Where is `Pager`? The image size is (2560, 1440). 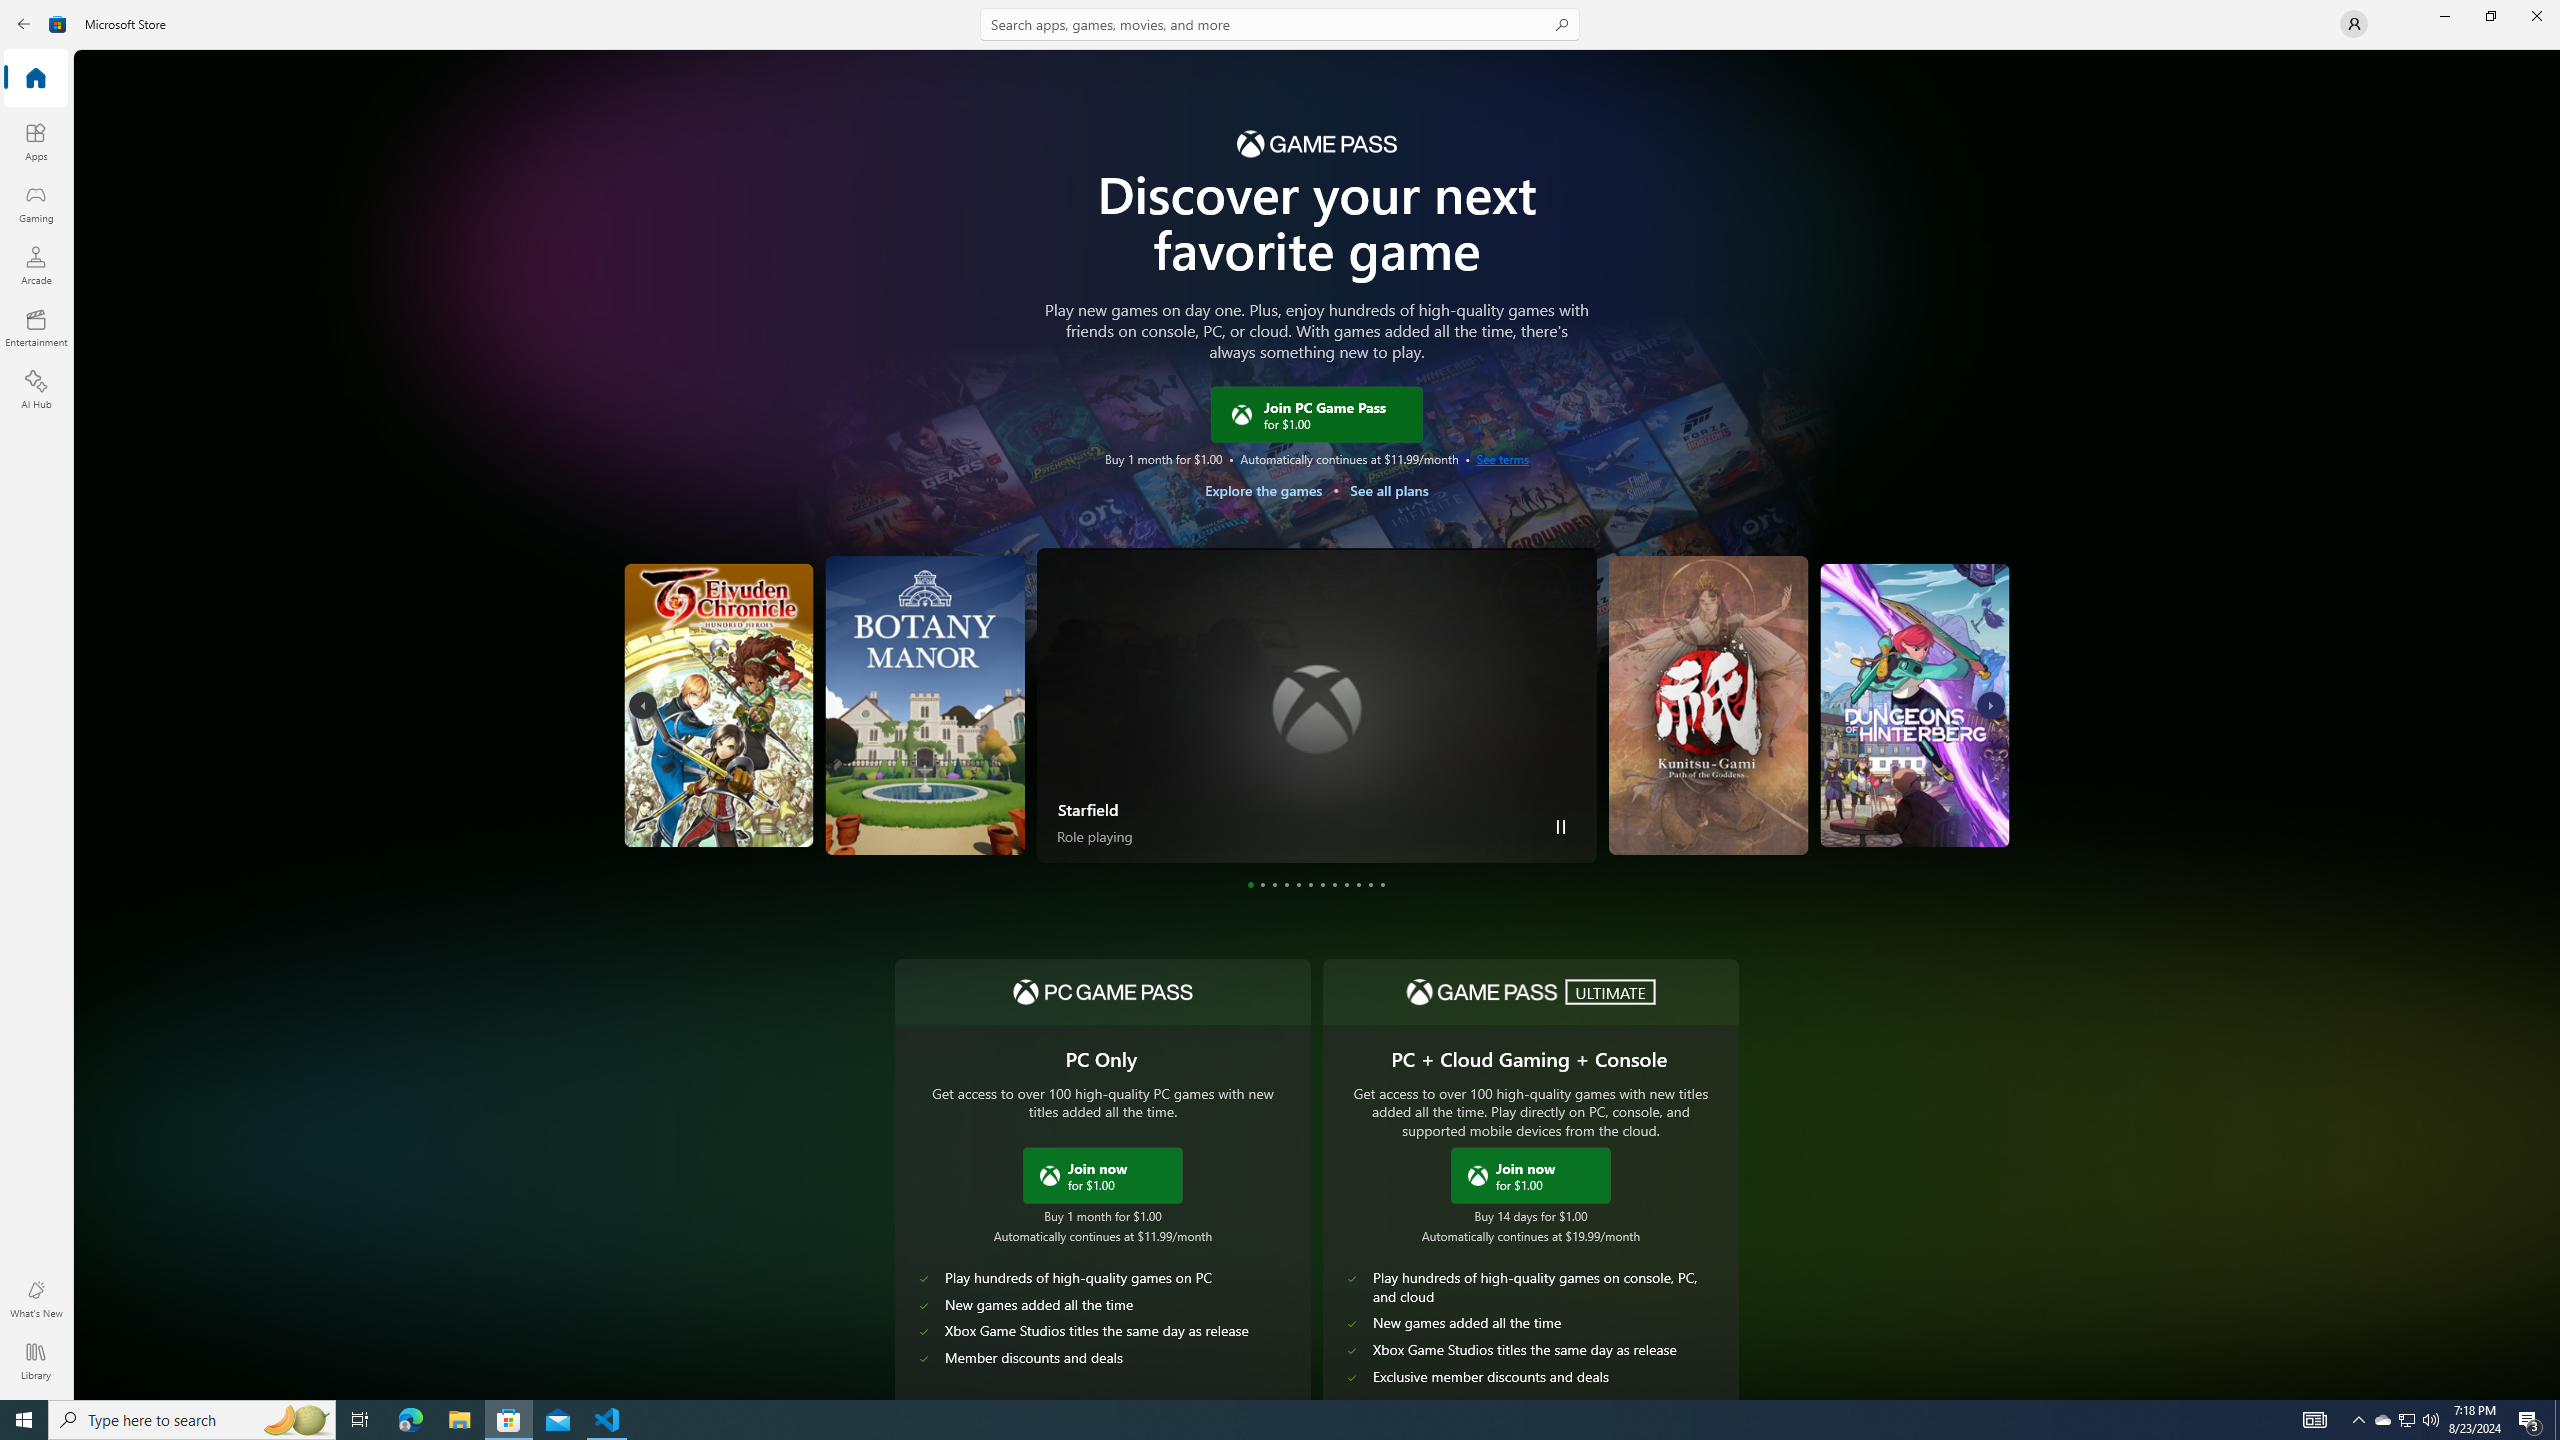
Pager is located at coordinates (1317, 885).